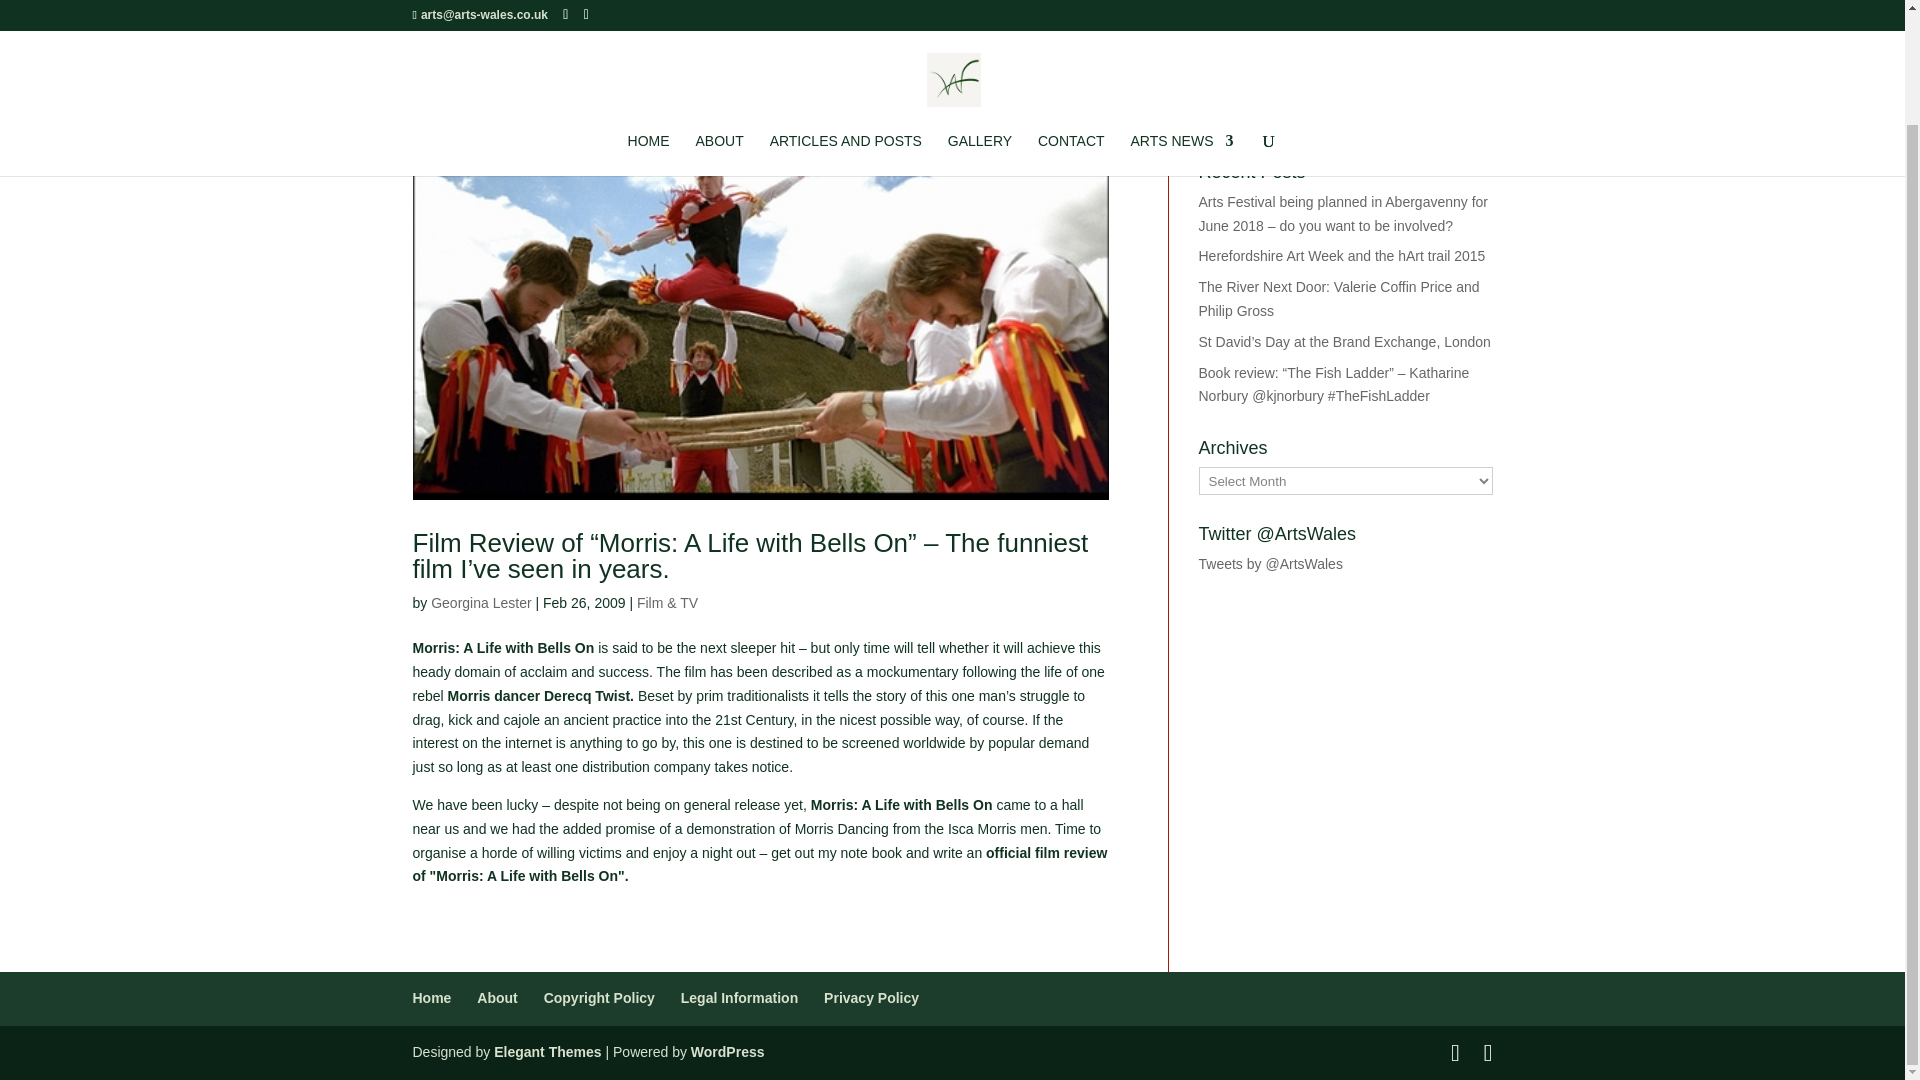 The width and height of the screenshot is (1920, 1080). I want to click on GALLERY, so click(980, 28).